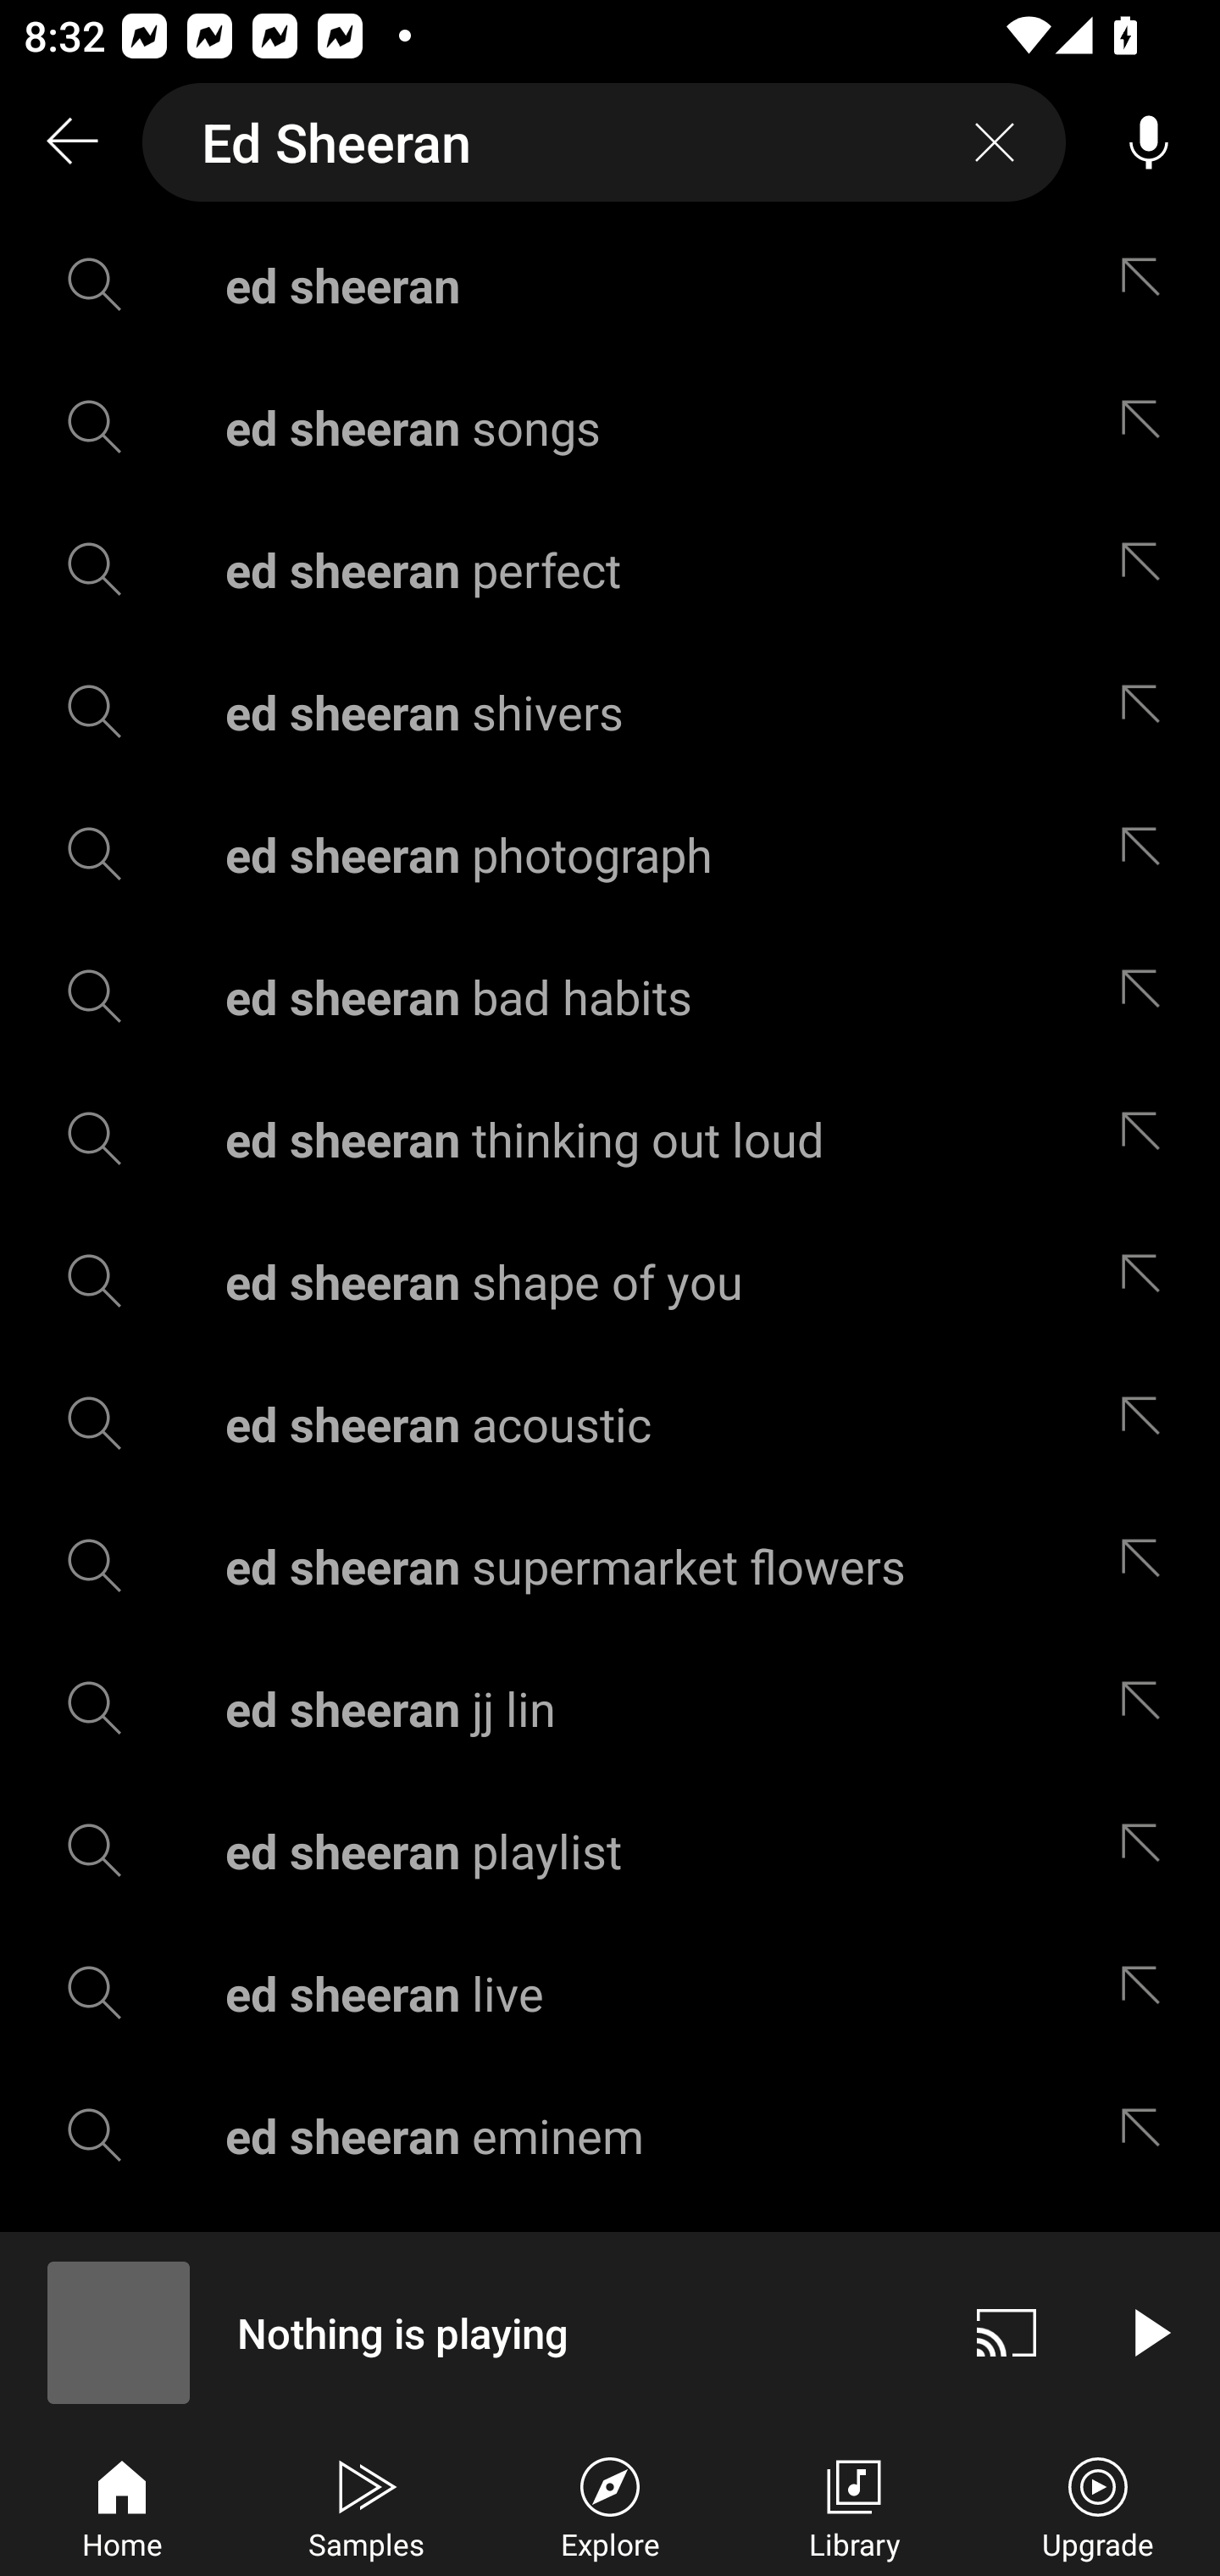  I want to click on Nothing is playing, so click(468, 2332).